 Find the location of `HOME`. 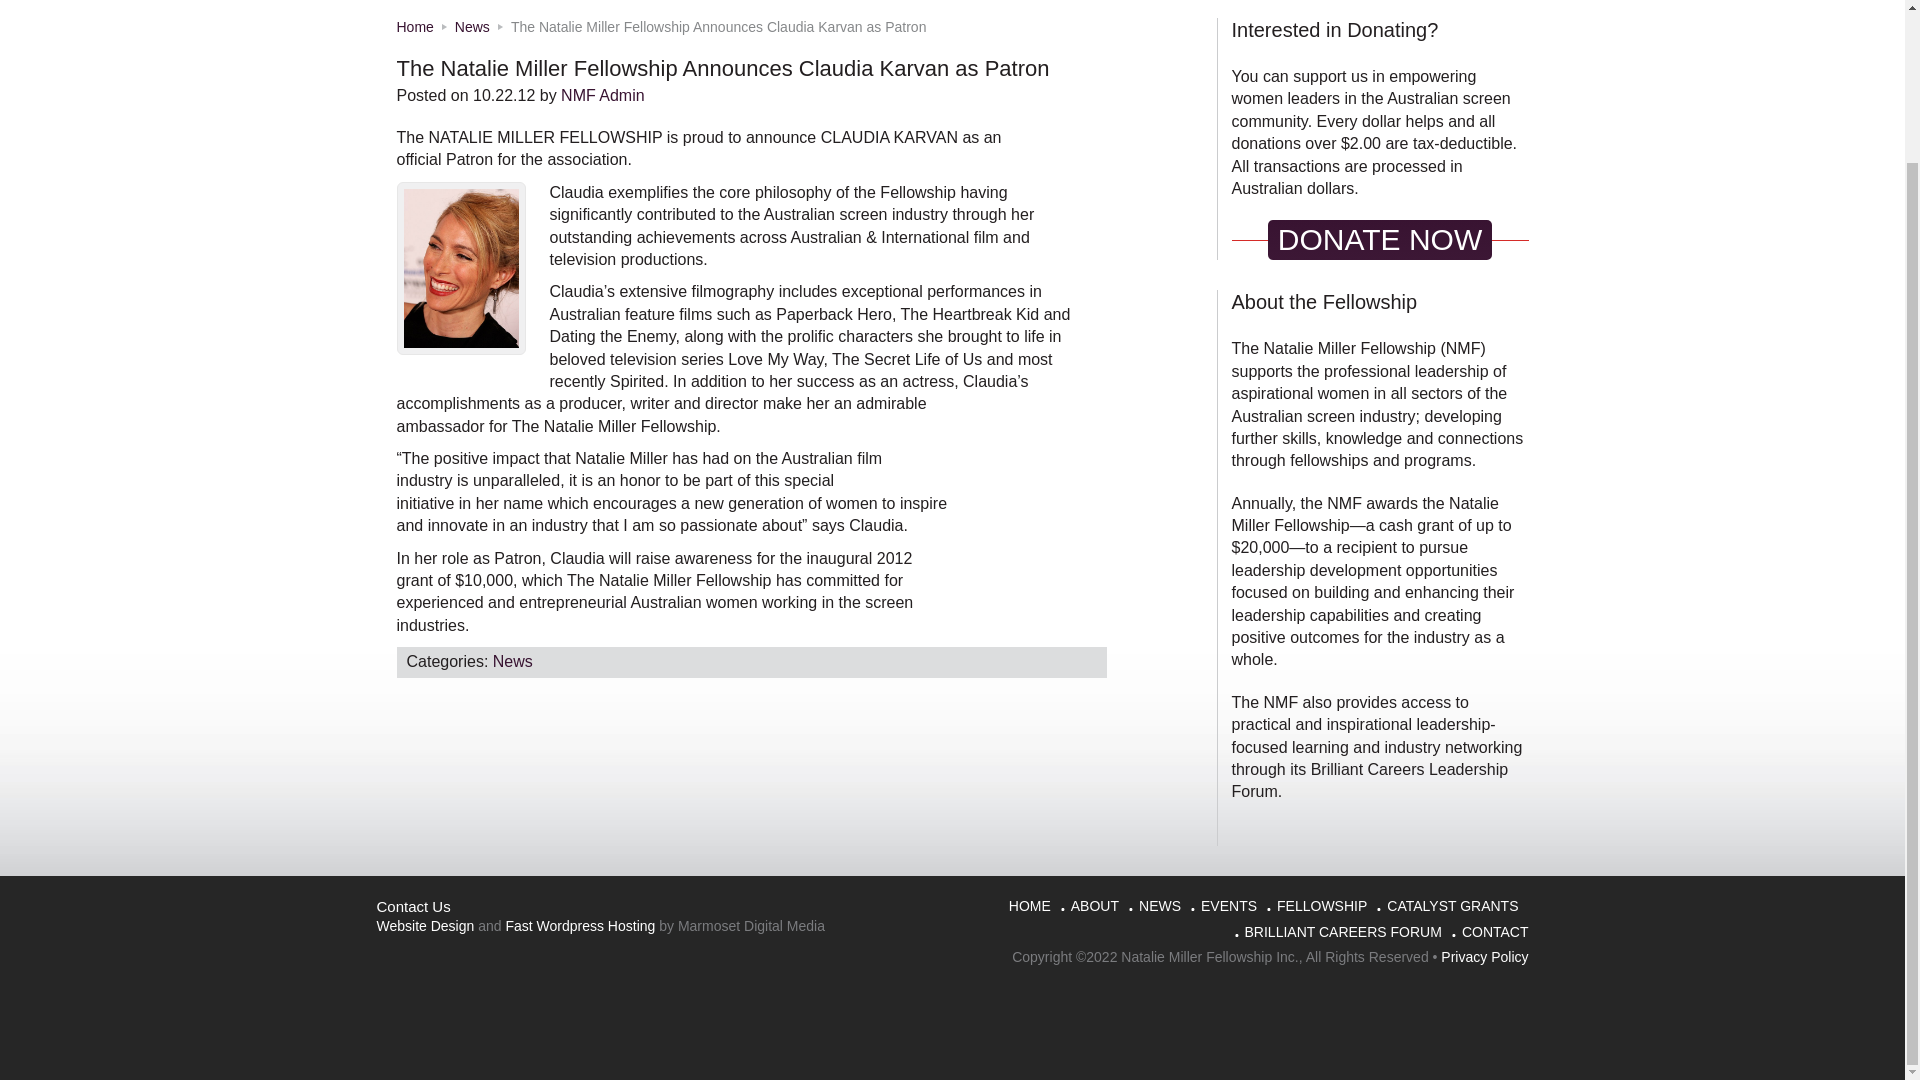

HOME is located at coordinates (1030, 909).